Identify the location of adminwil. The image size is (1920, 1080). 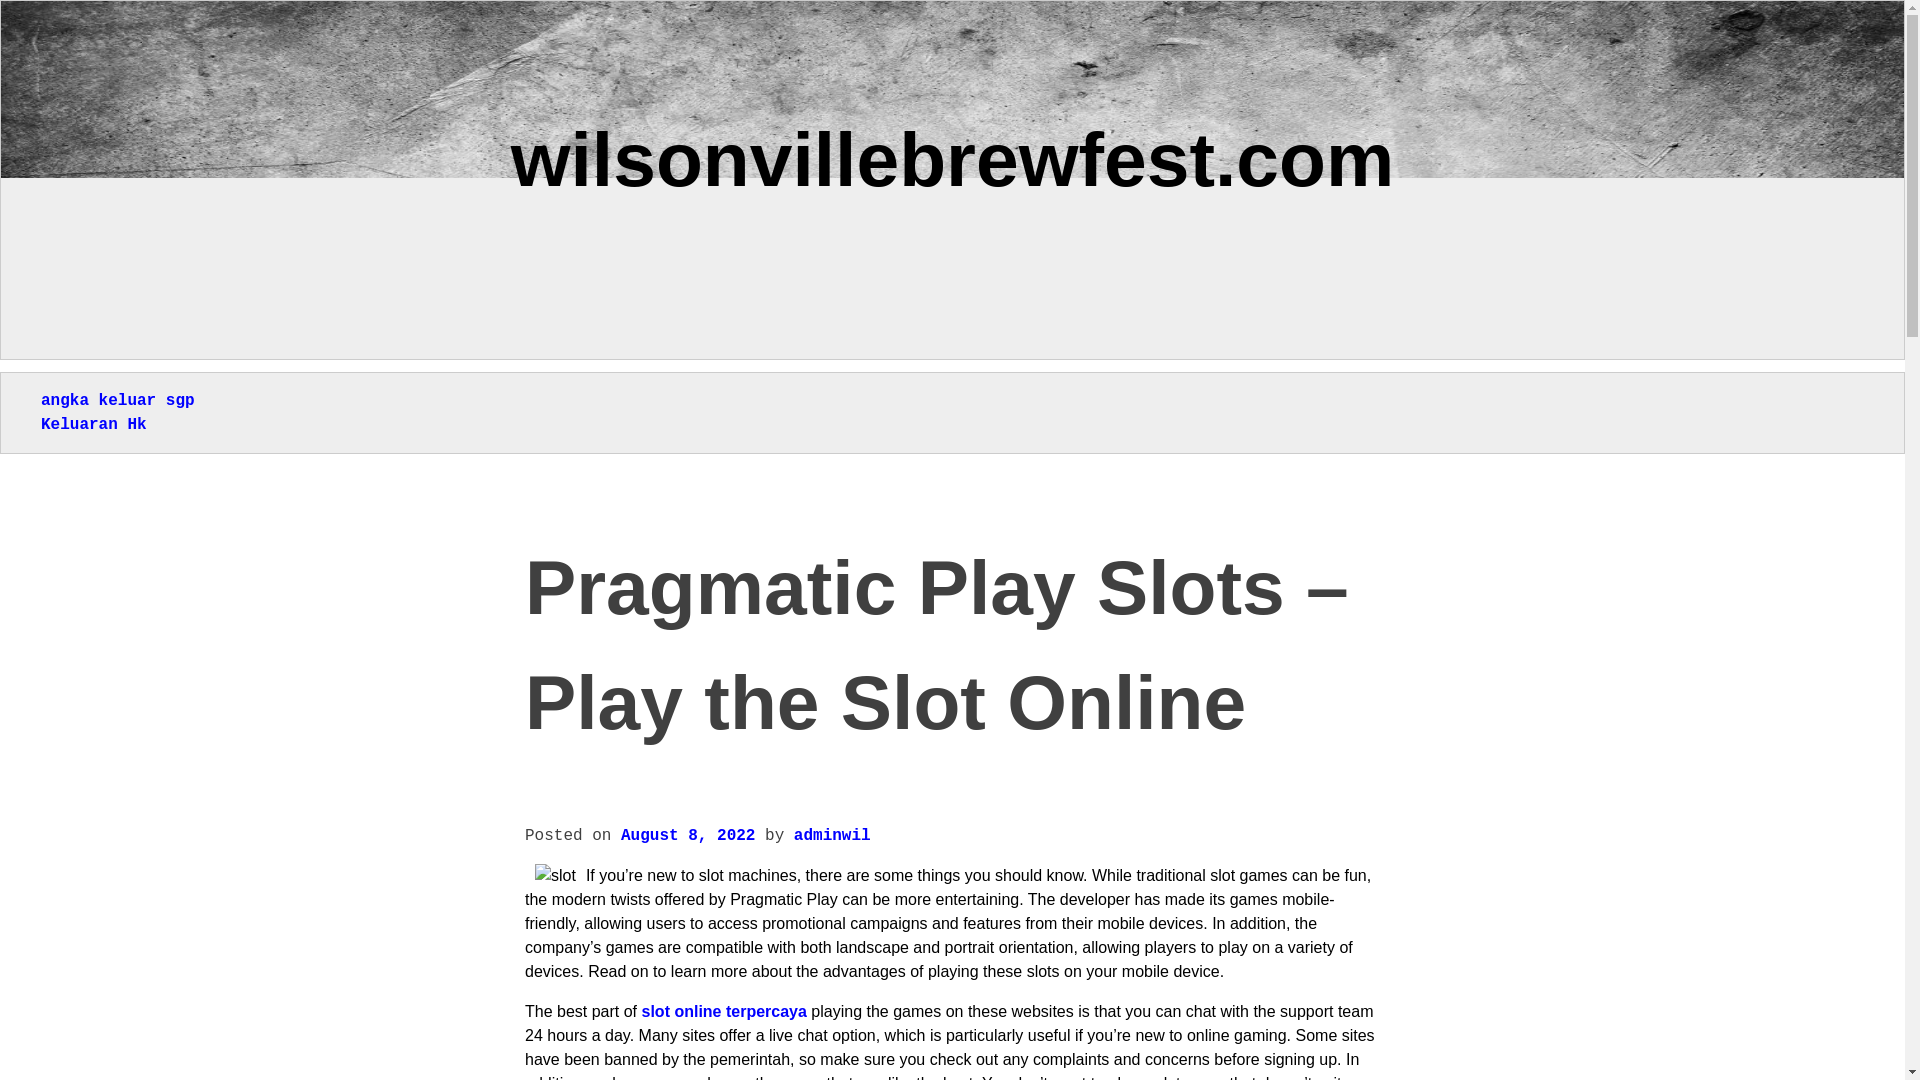
(832, 836).